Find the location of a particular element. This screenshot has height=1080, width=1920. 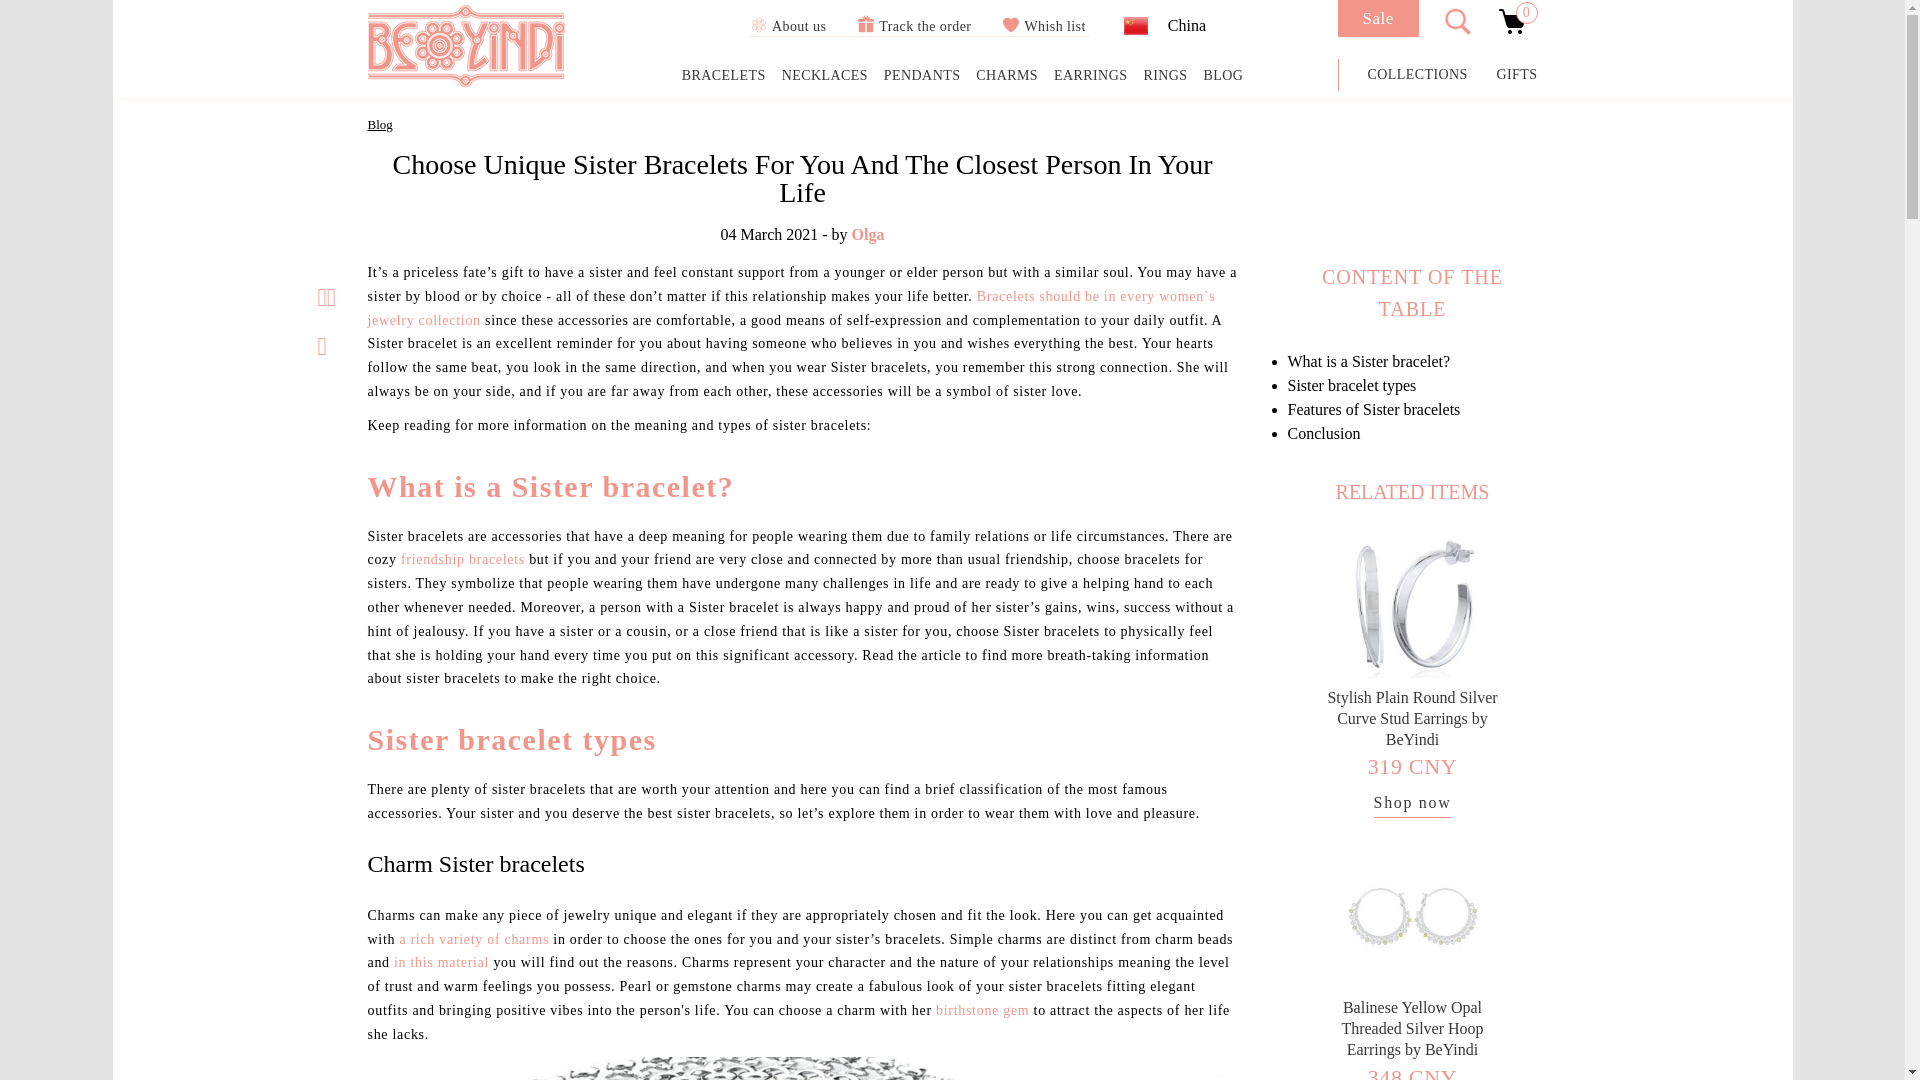

Shop now is located at coordinates (1412, 804).